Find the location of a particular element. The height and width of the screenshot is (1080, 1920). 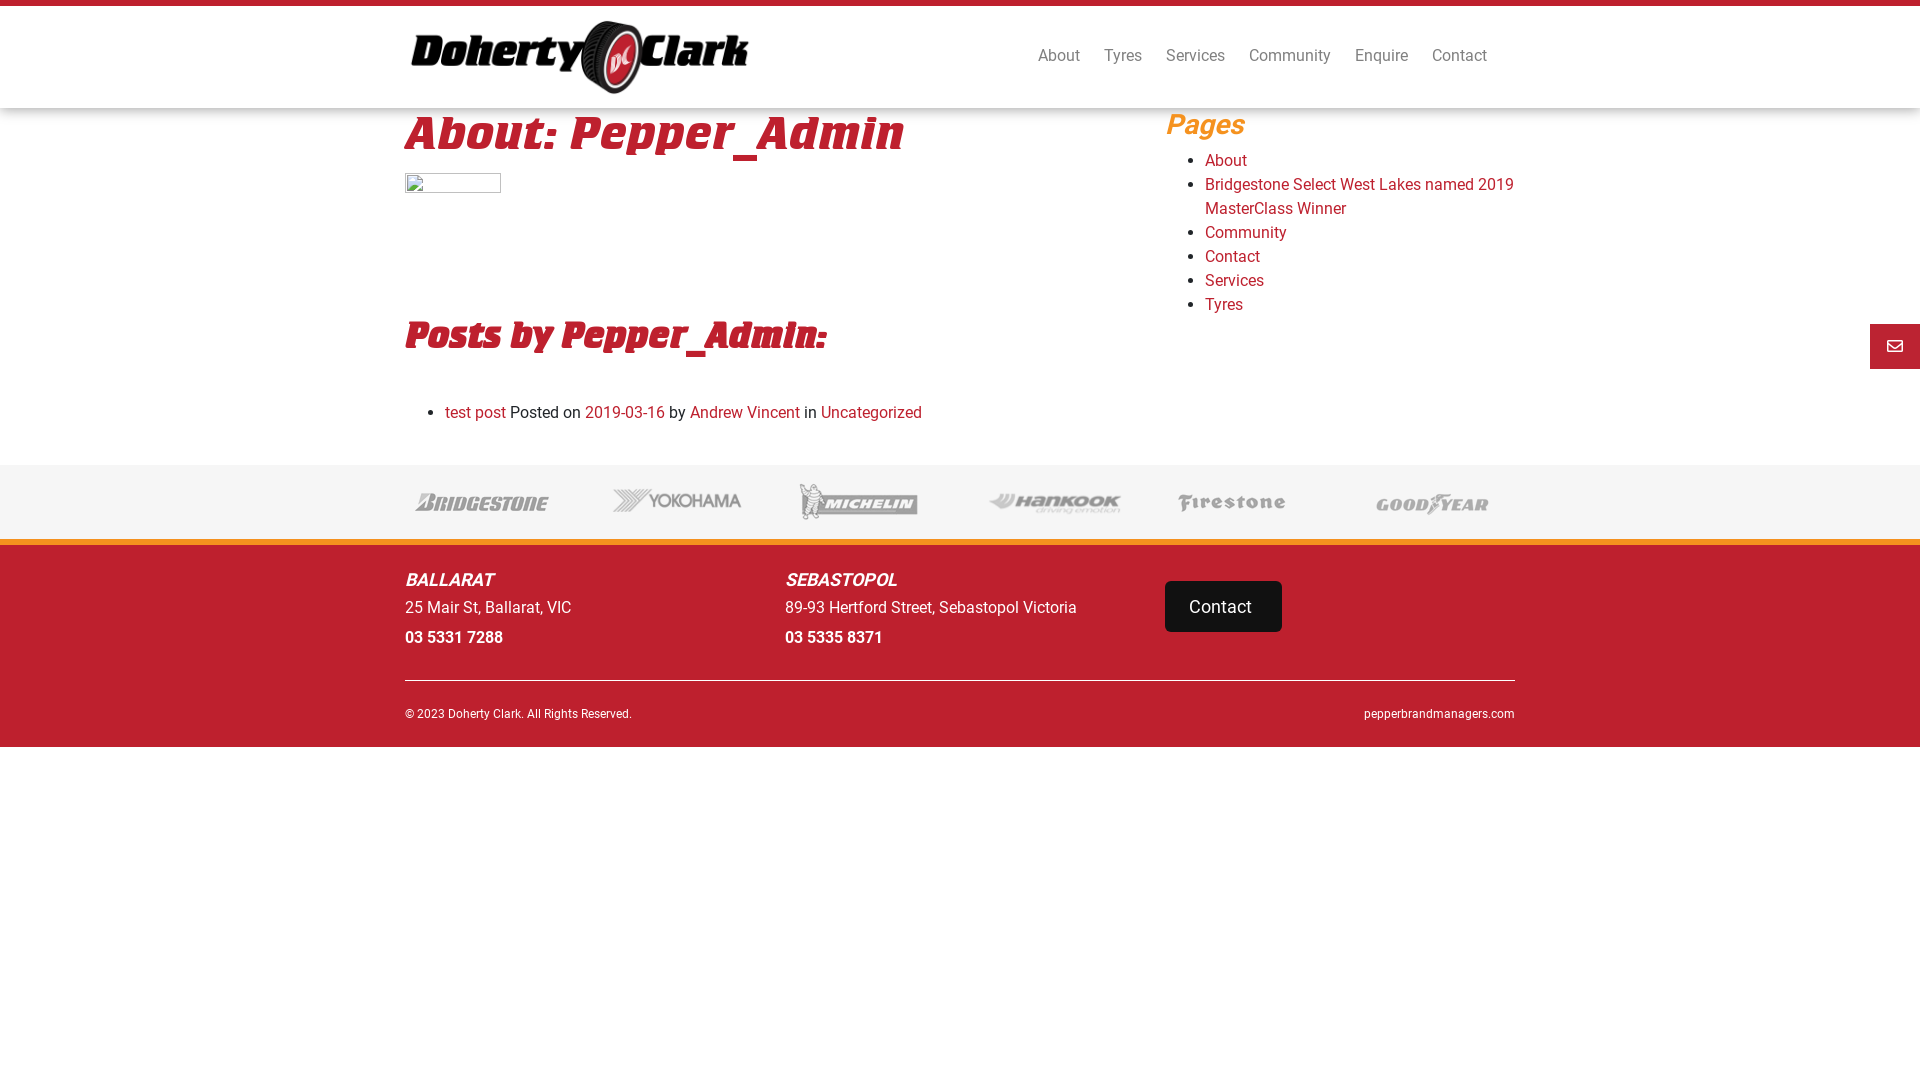

test post is located at coordinates (476, 412).